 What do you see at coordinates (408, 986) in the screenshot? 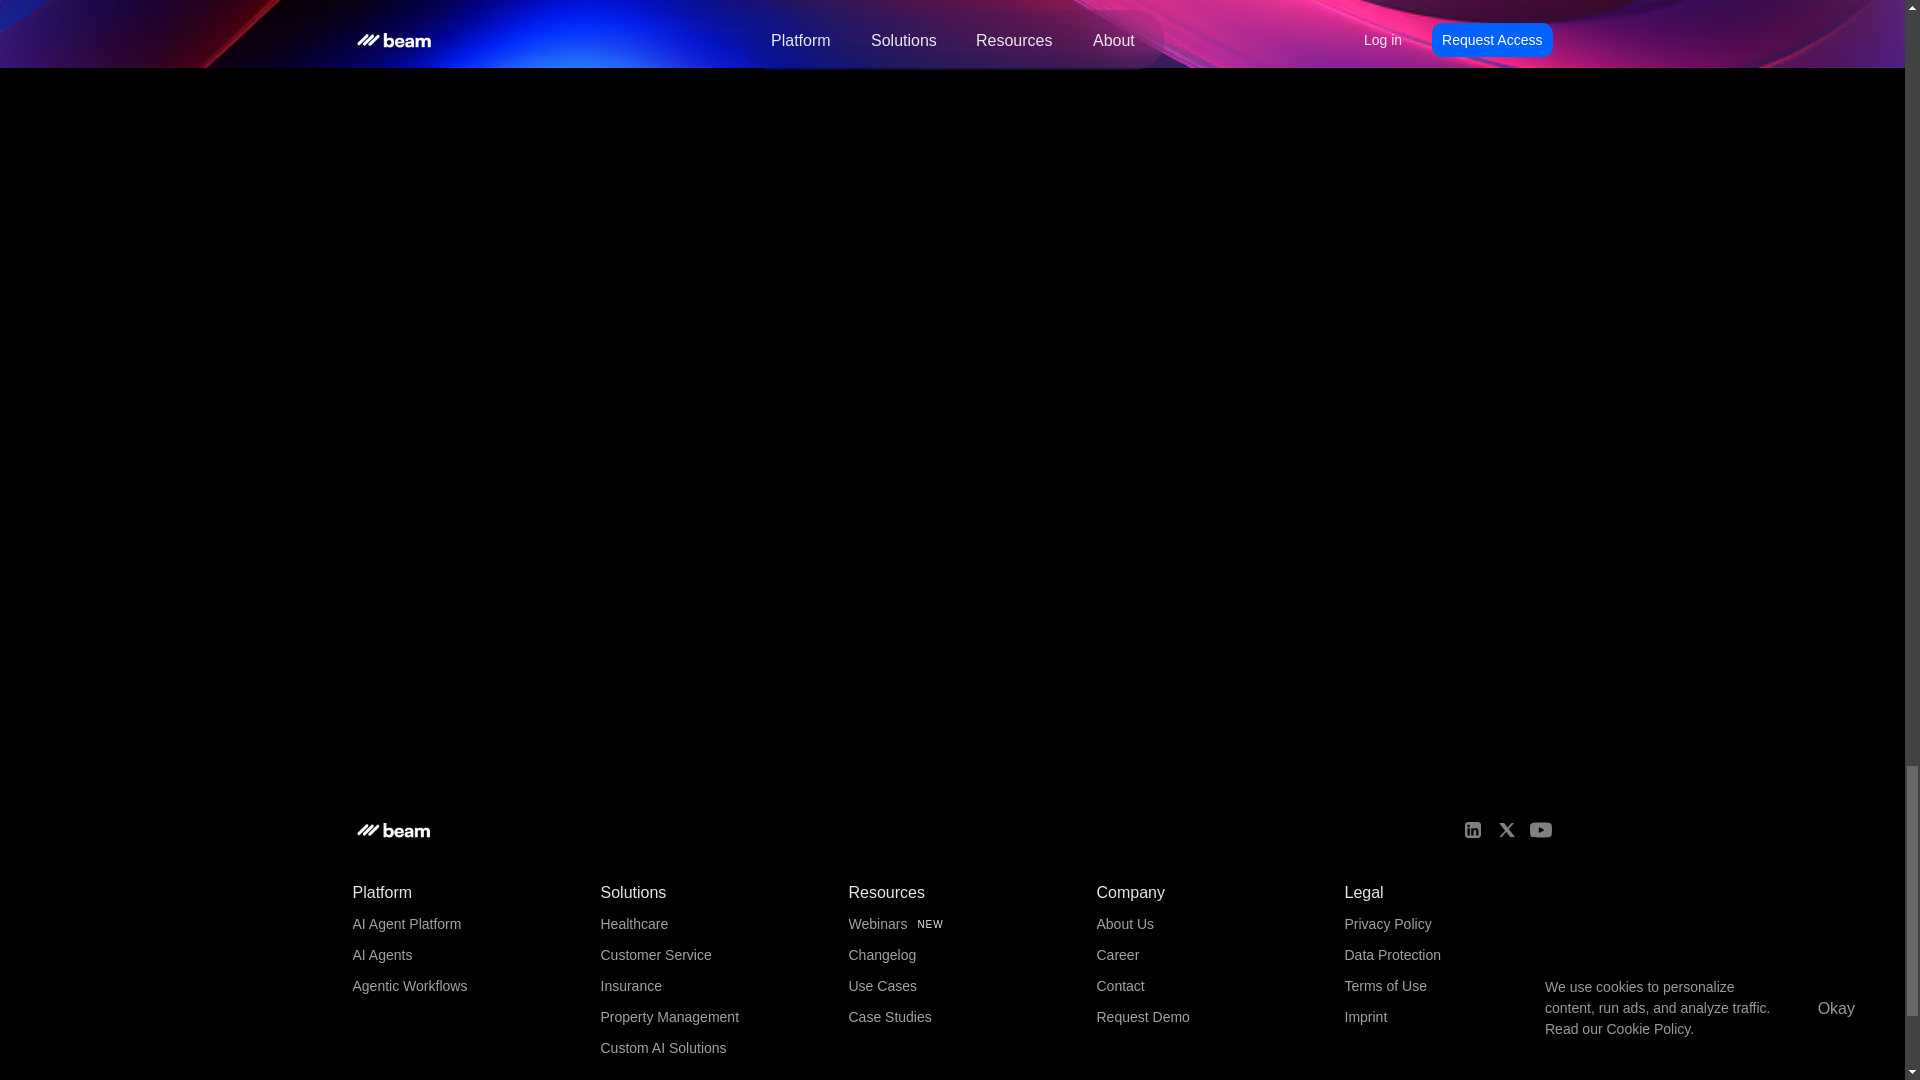
I see `Agentic Workflows` at bounding box center [408, 986].